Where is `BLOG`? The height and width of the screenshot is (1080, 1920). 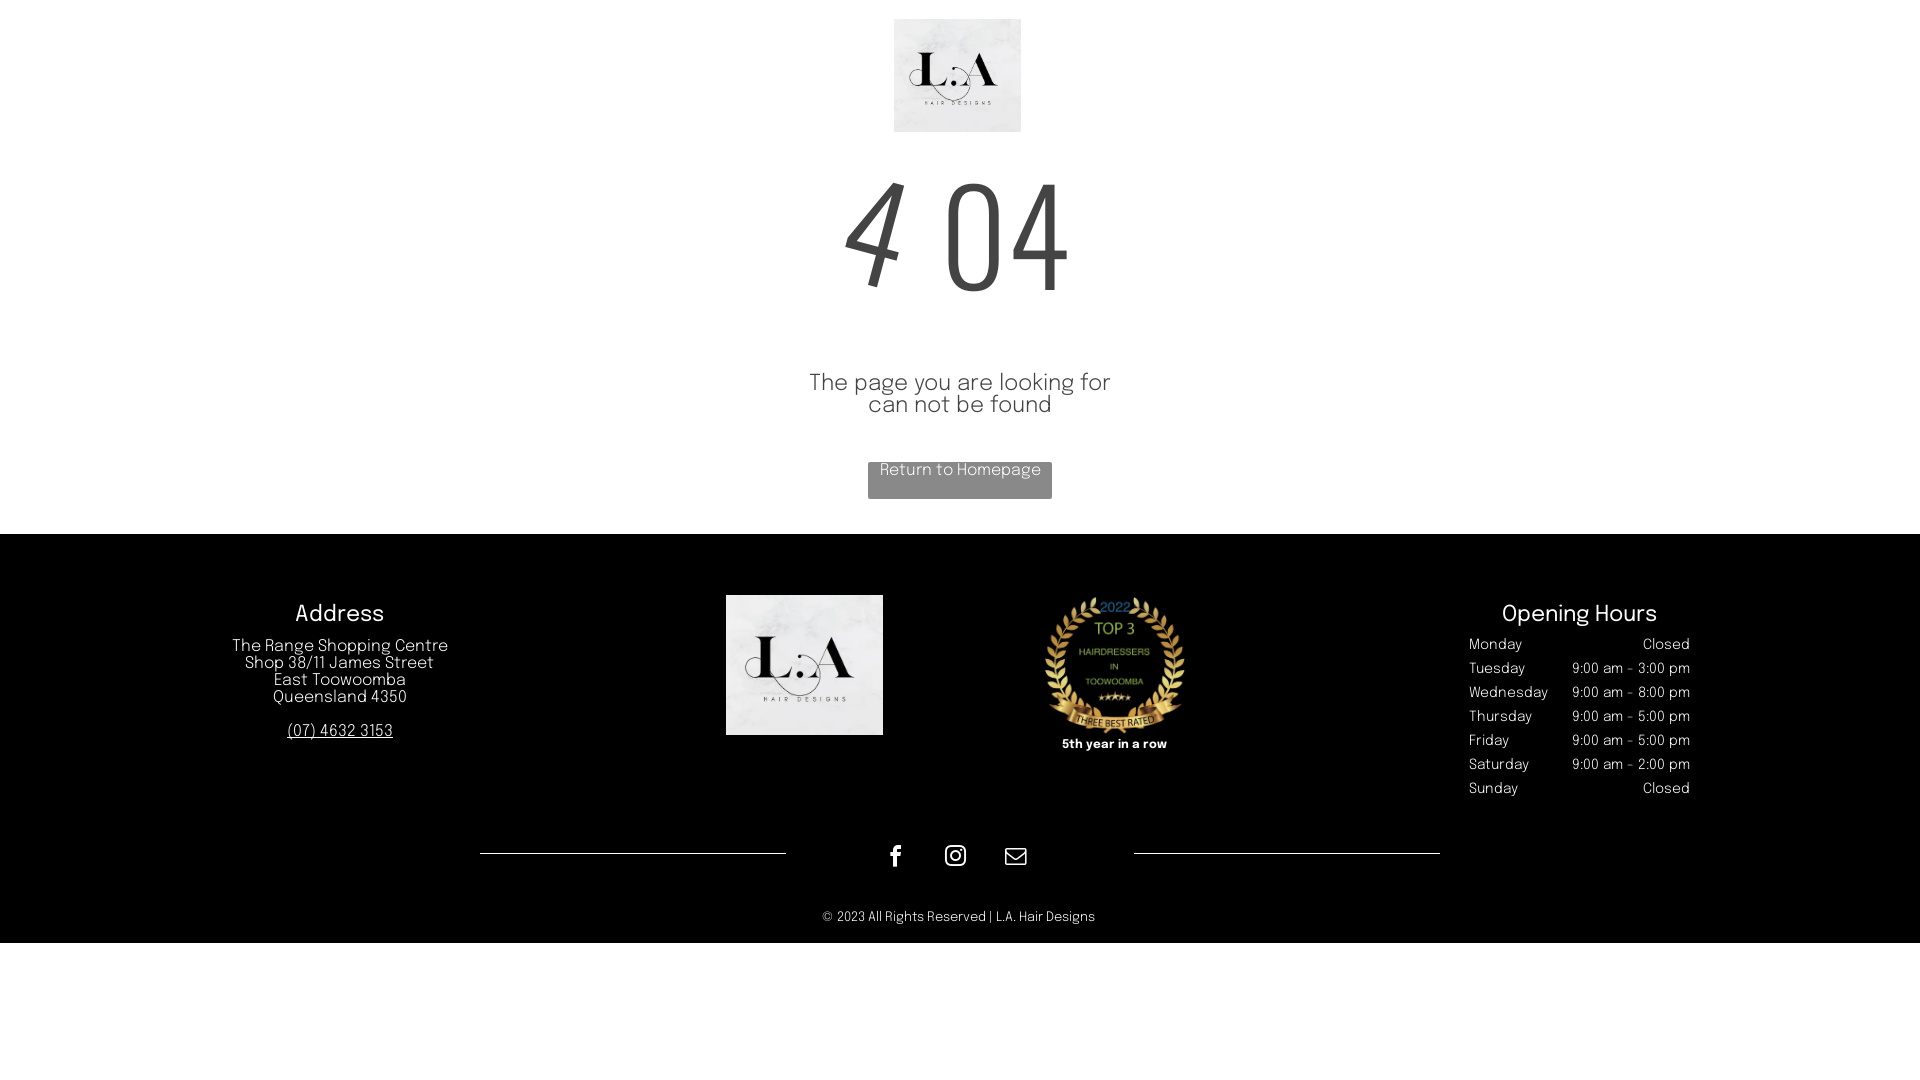
BLOG is located at coordinates (858, 76).